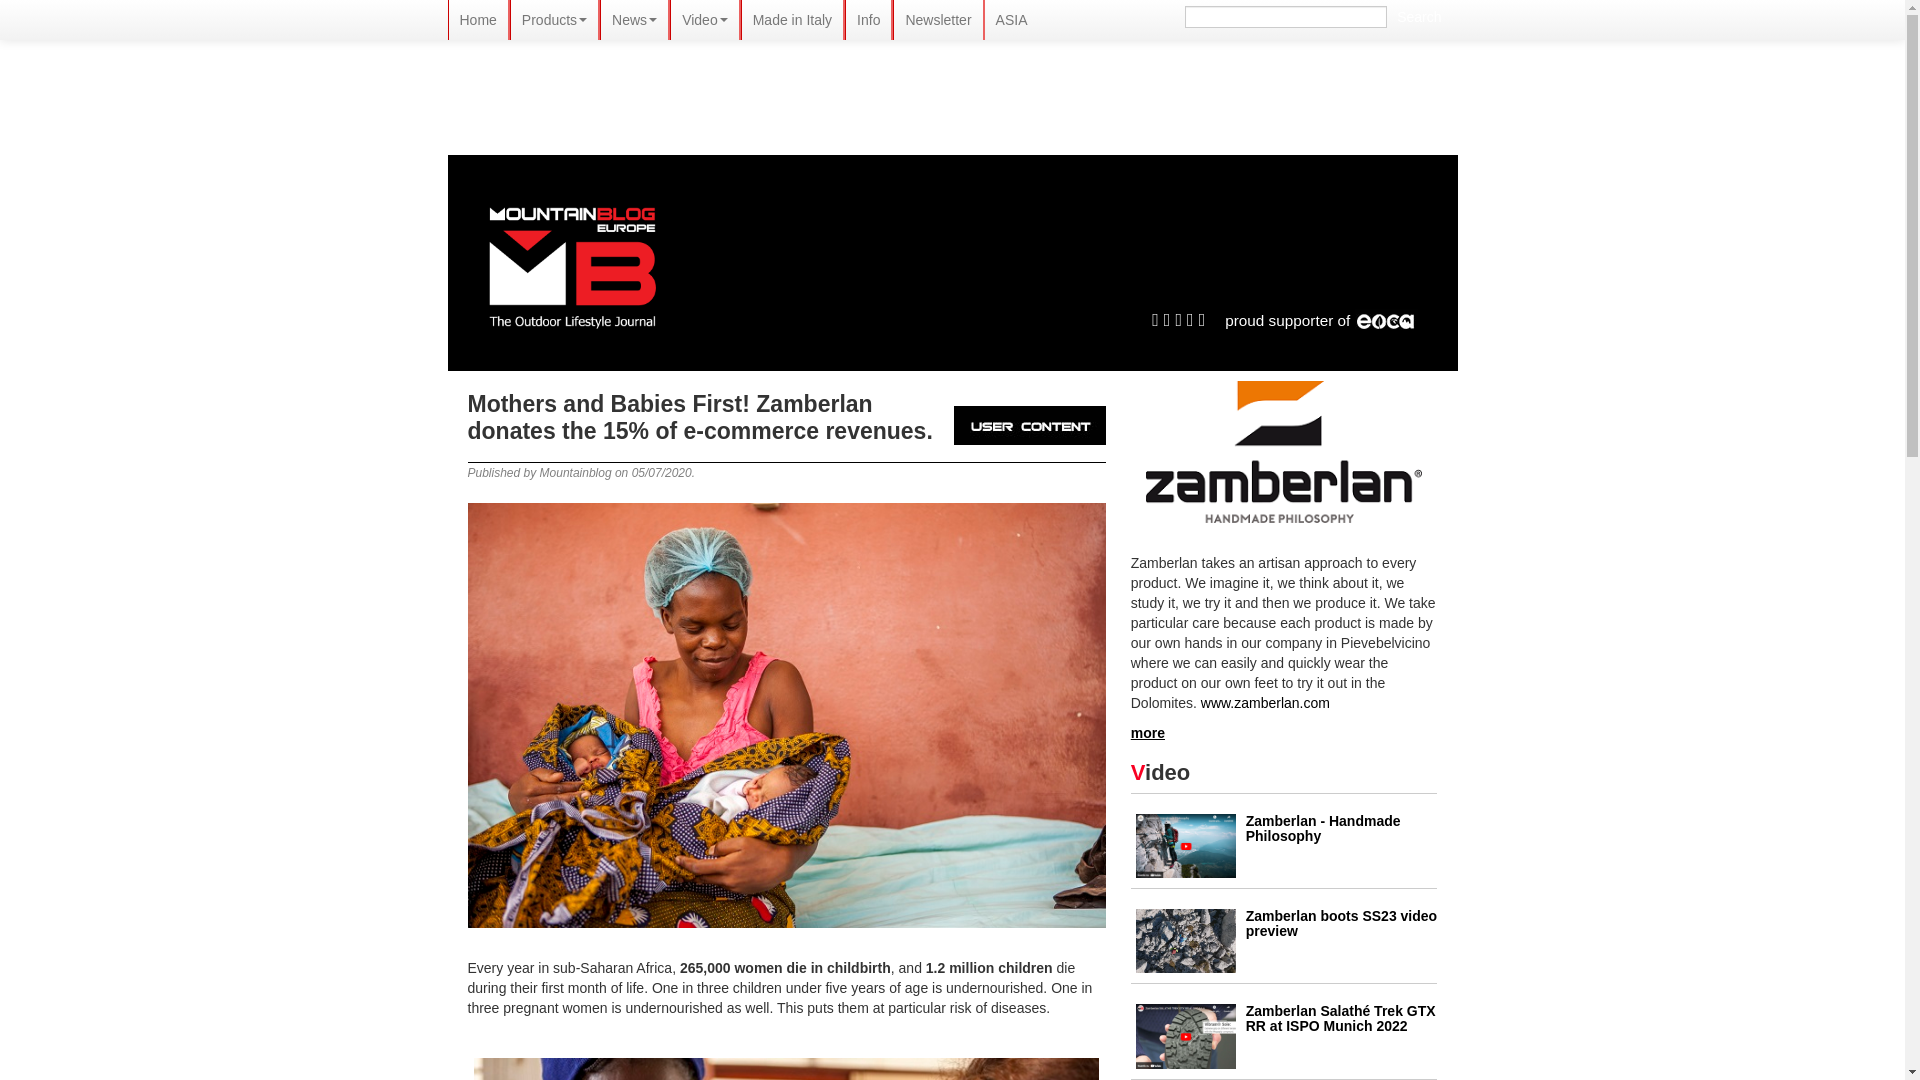 This screenshot has width=1920, height=1080. What do you see at coordinates (1011, 20) in the screenshot?
I see `ASIA` at bounding box center [1011, 20].